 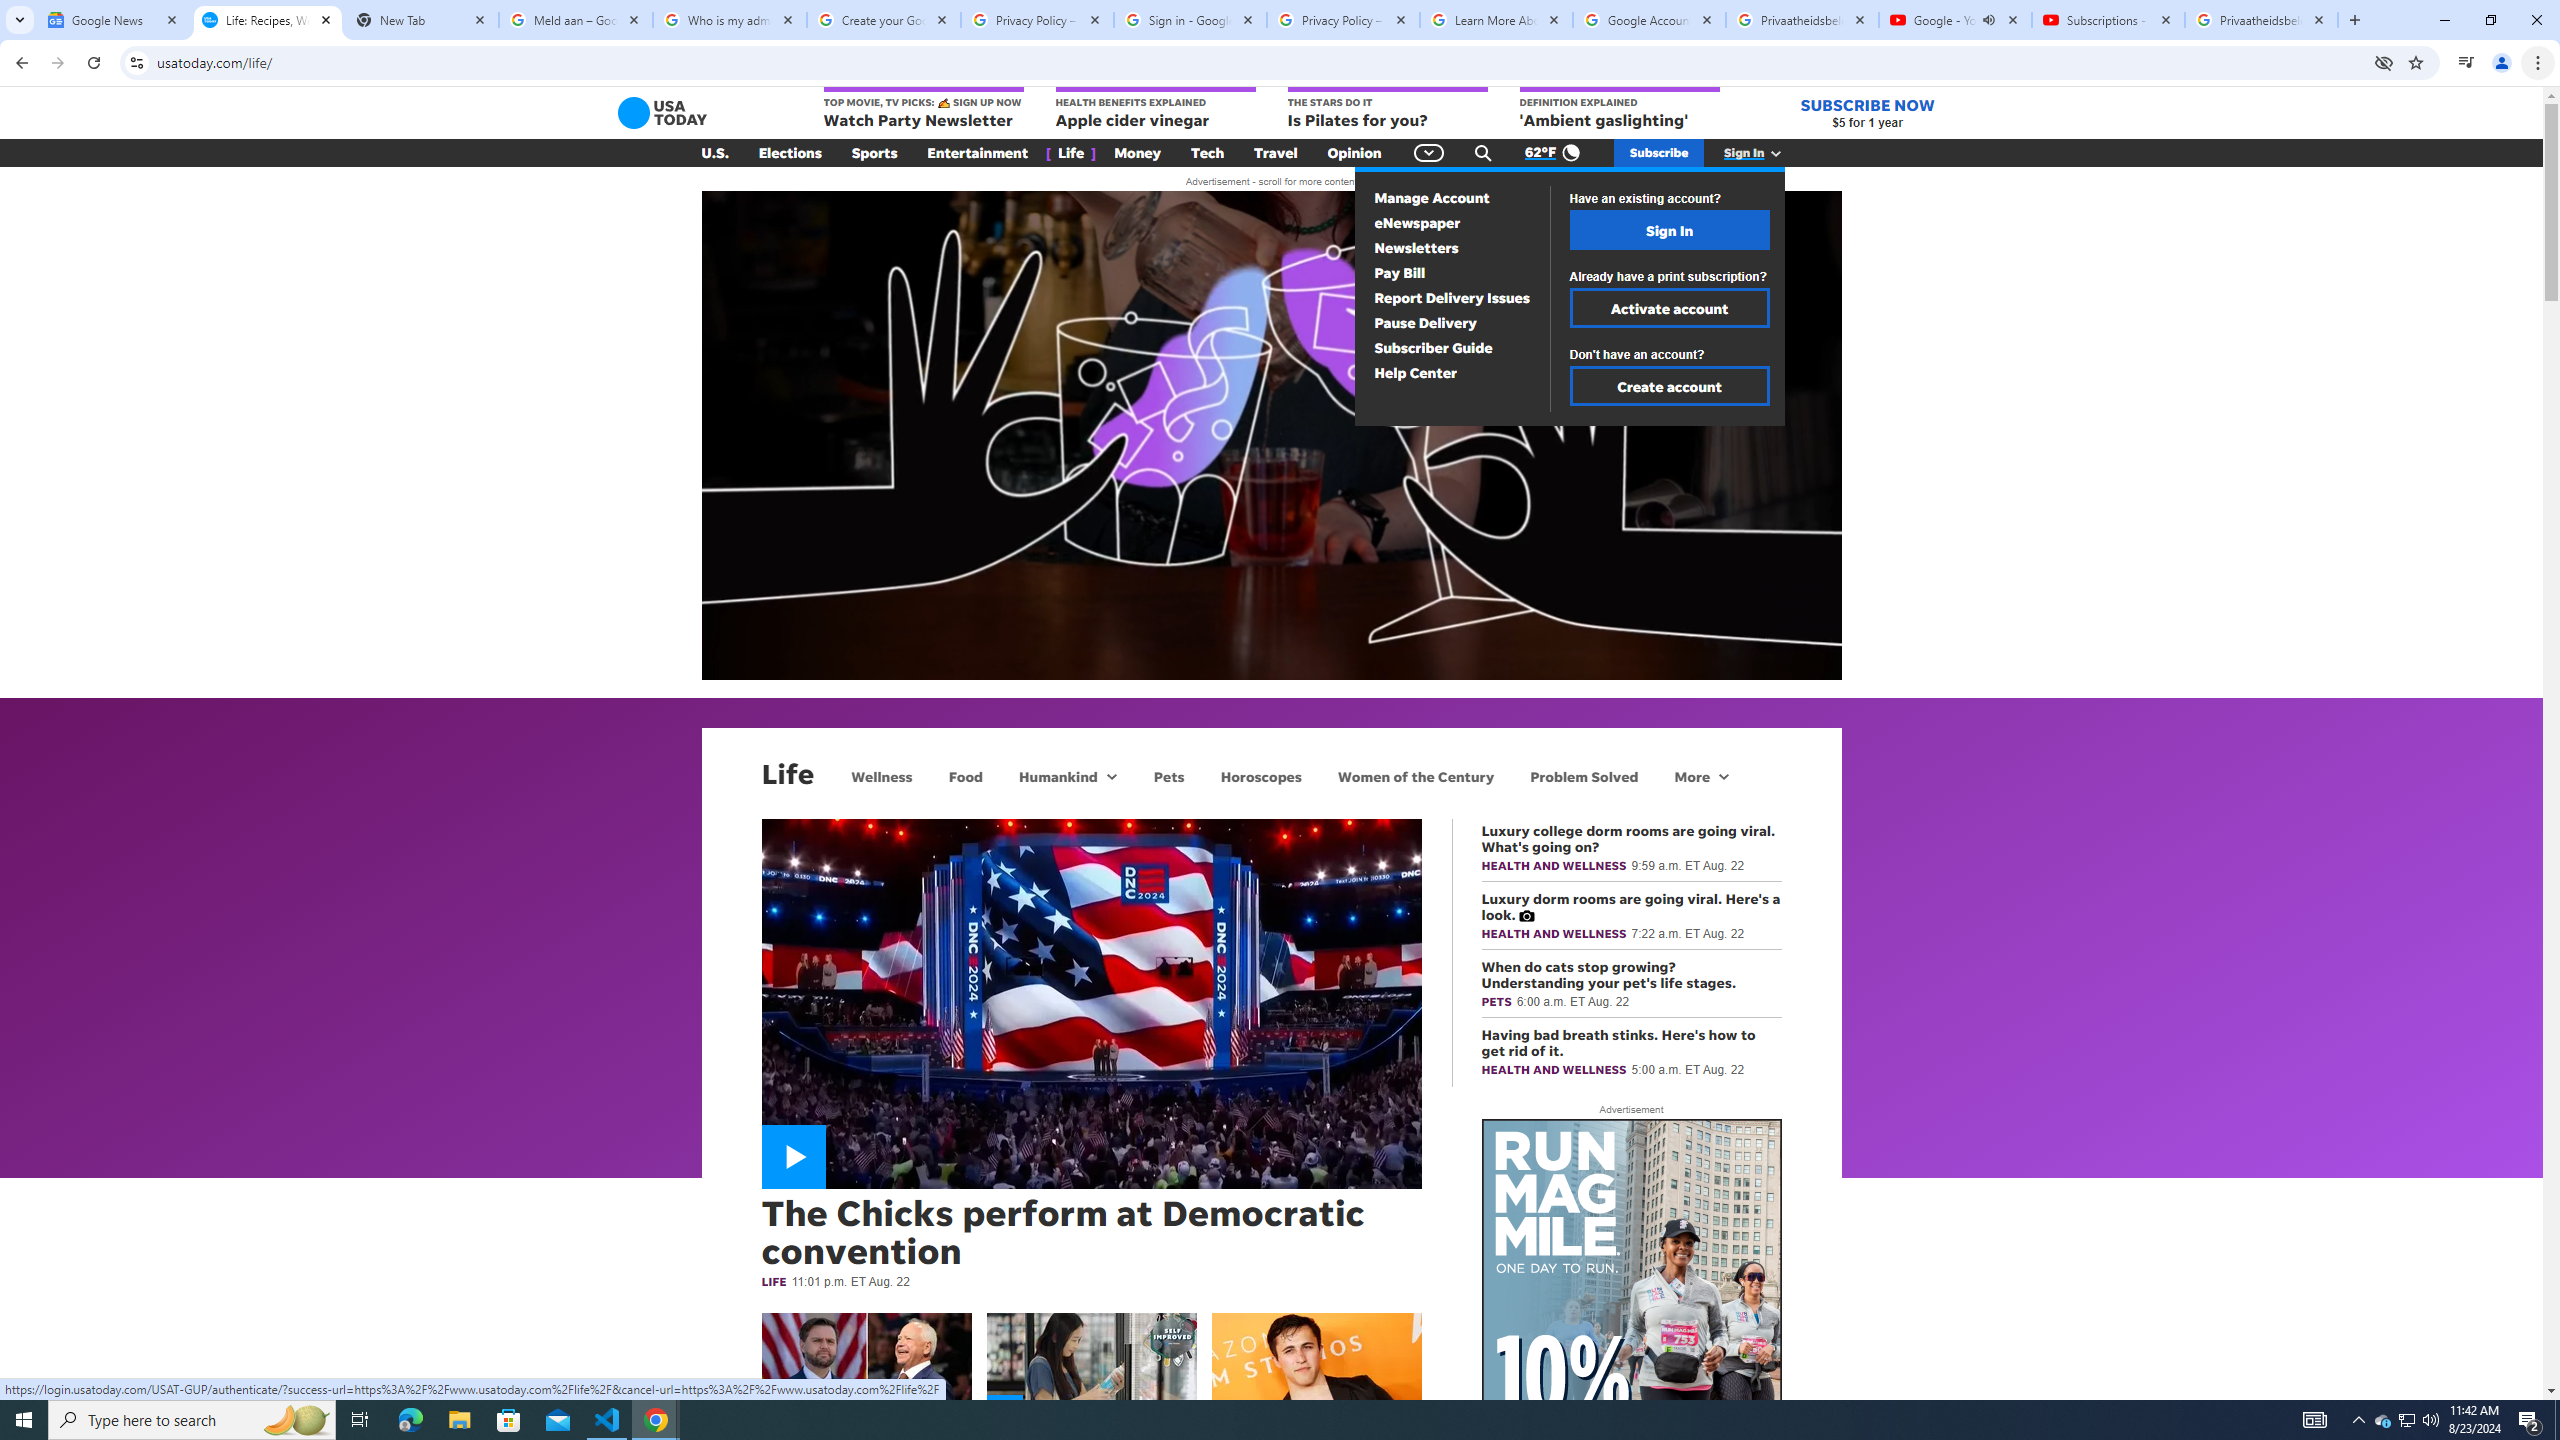 I want to click on Wellness, so click(x=882, y=776).